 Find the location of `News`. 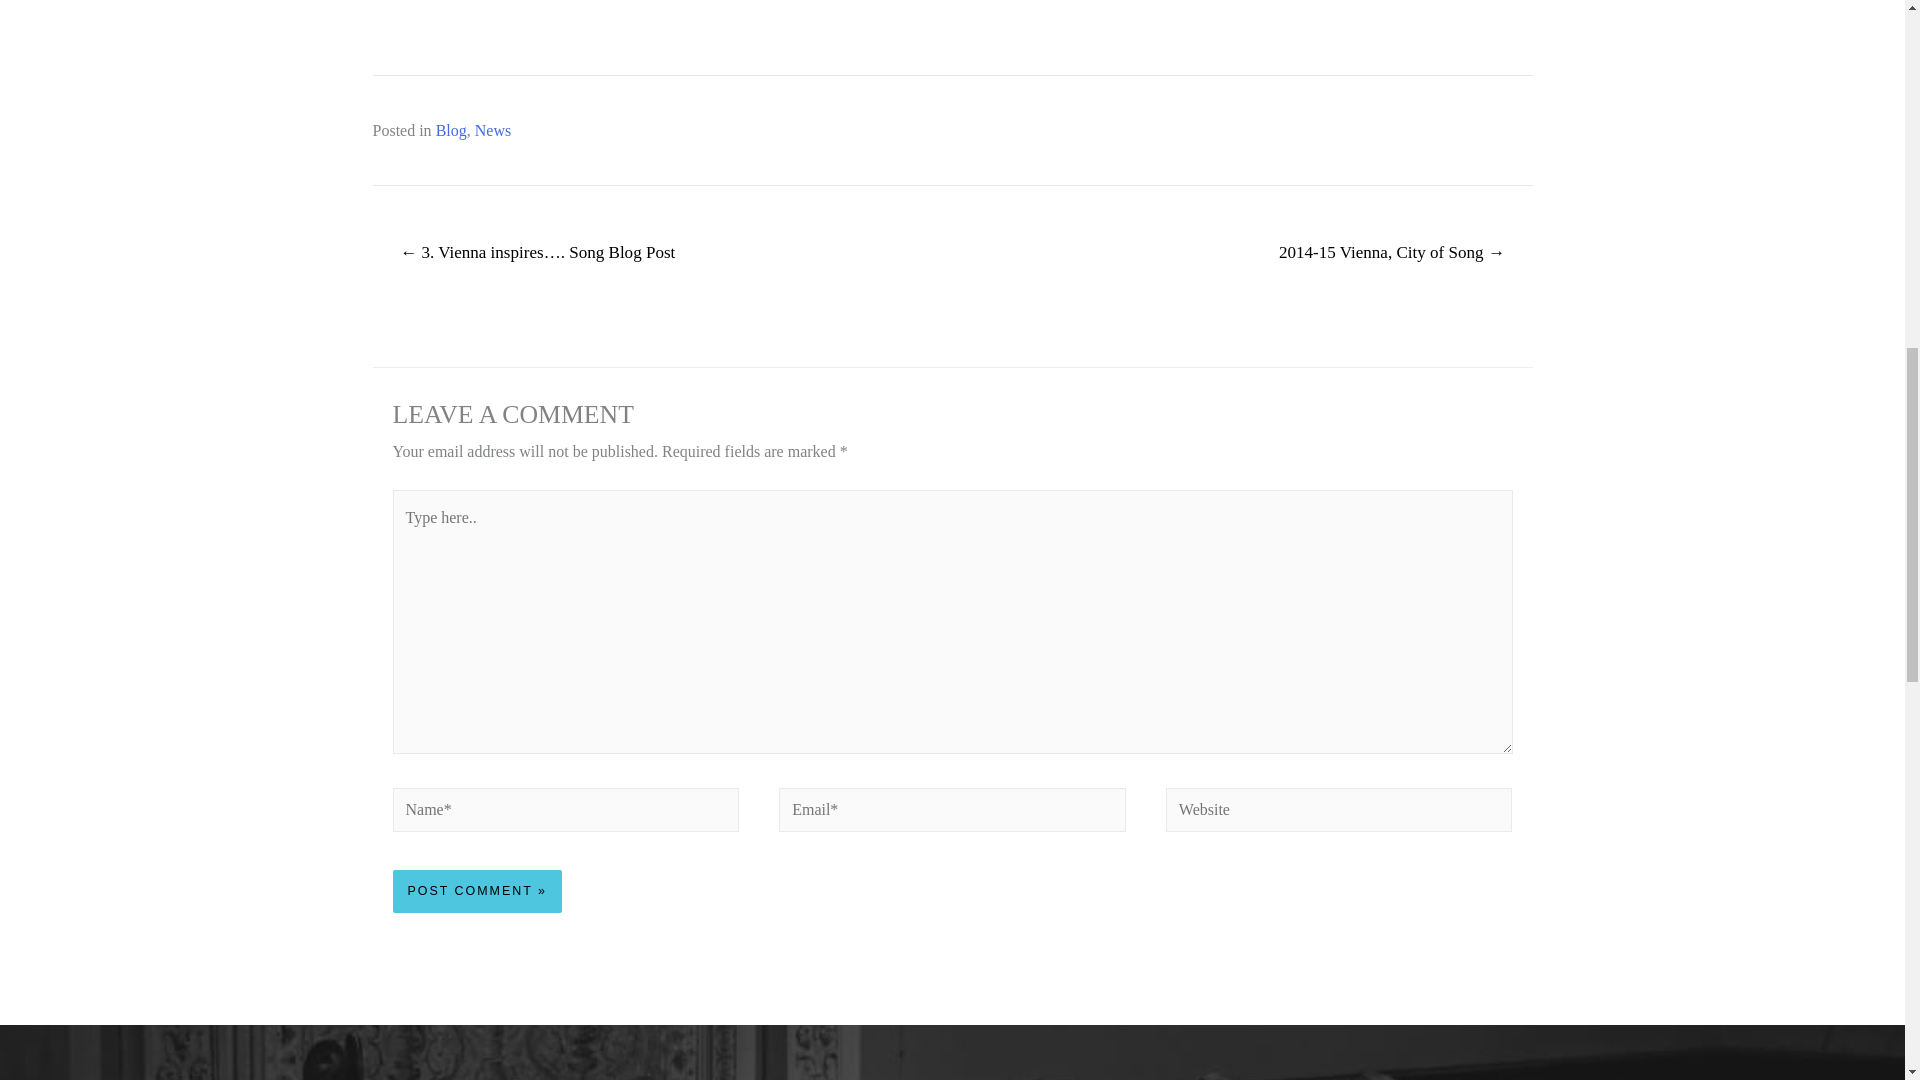

News is located at coordinates (492, 130).